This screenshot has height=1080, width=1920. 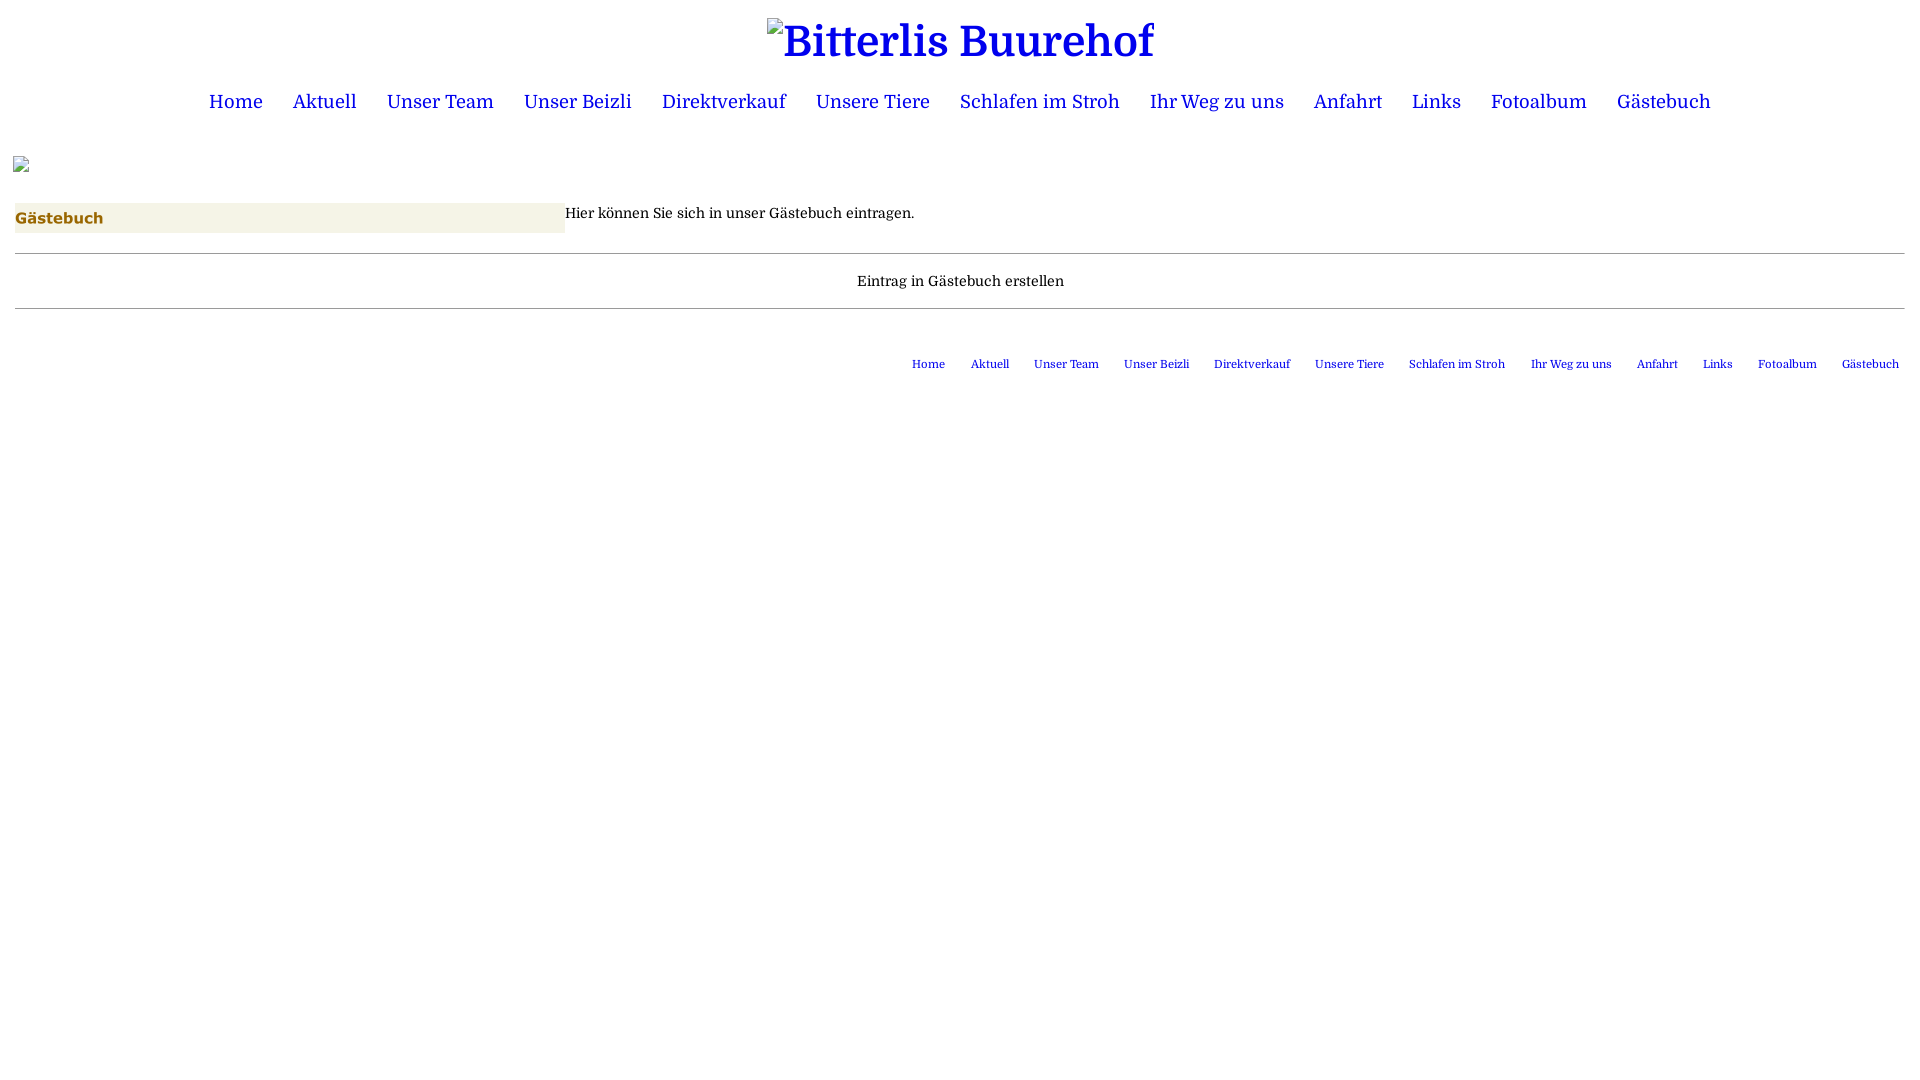 I want to click on Unser Beizli, so click(x=578, y=102).